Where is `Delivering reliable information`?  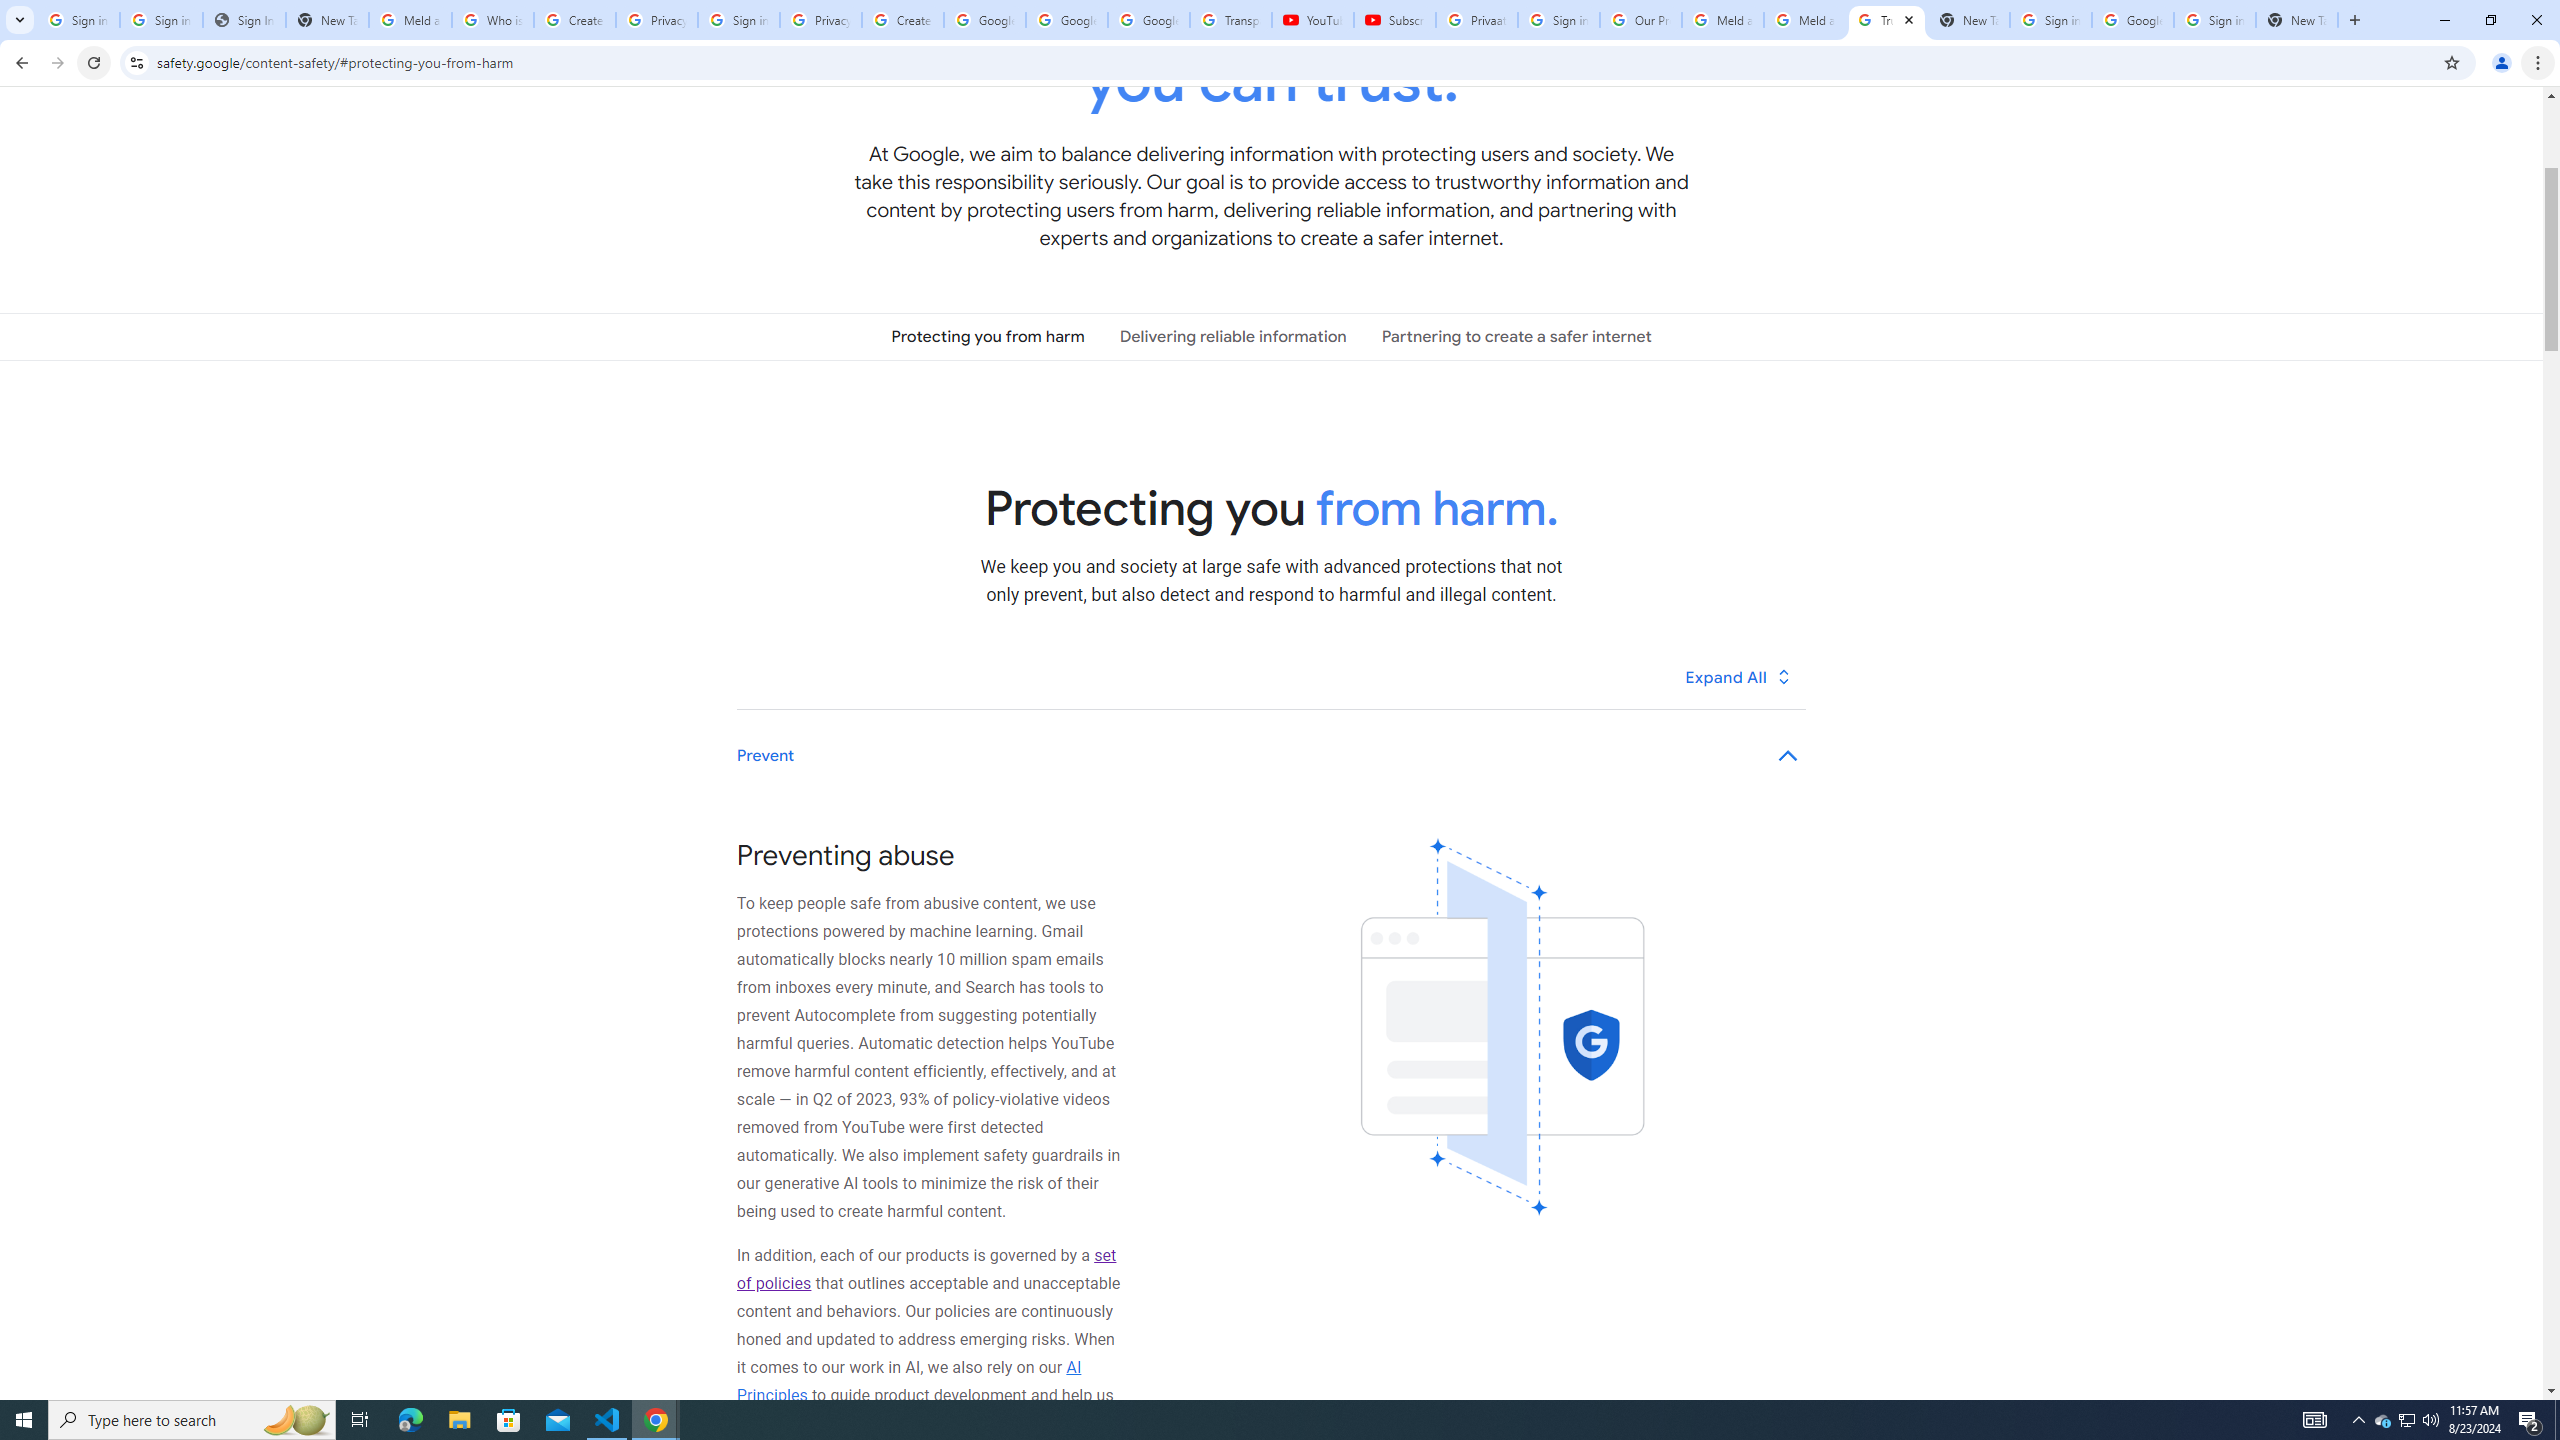
Delivering reliable information is located at coordinates (1232, 336).